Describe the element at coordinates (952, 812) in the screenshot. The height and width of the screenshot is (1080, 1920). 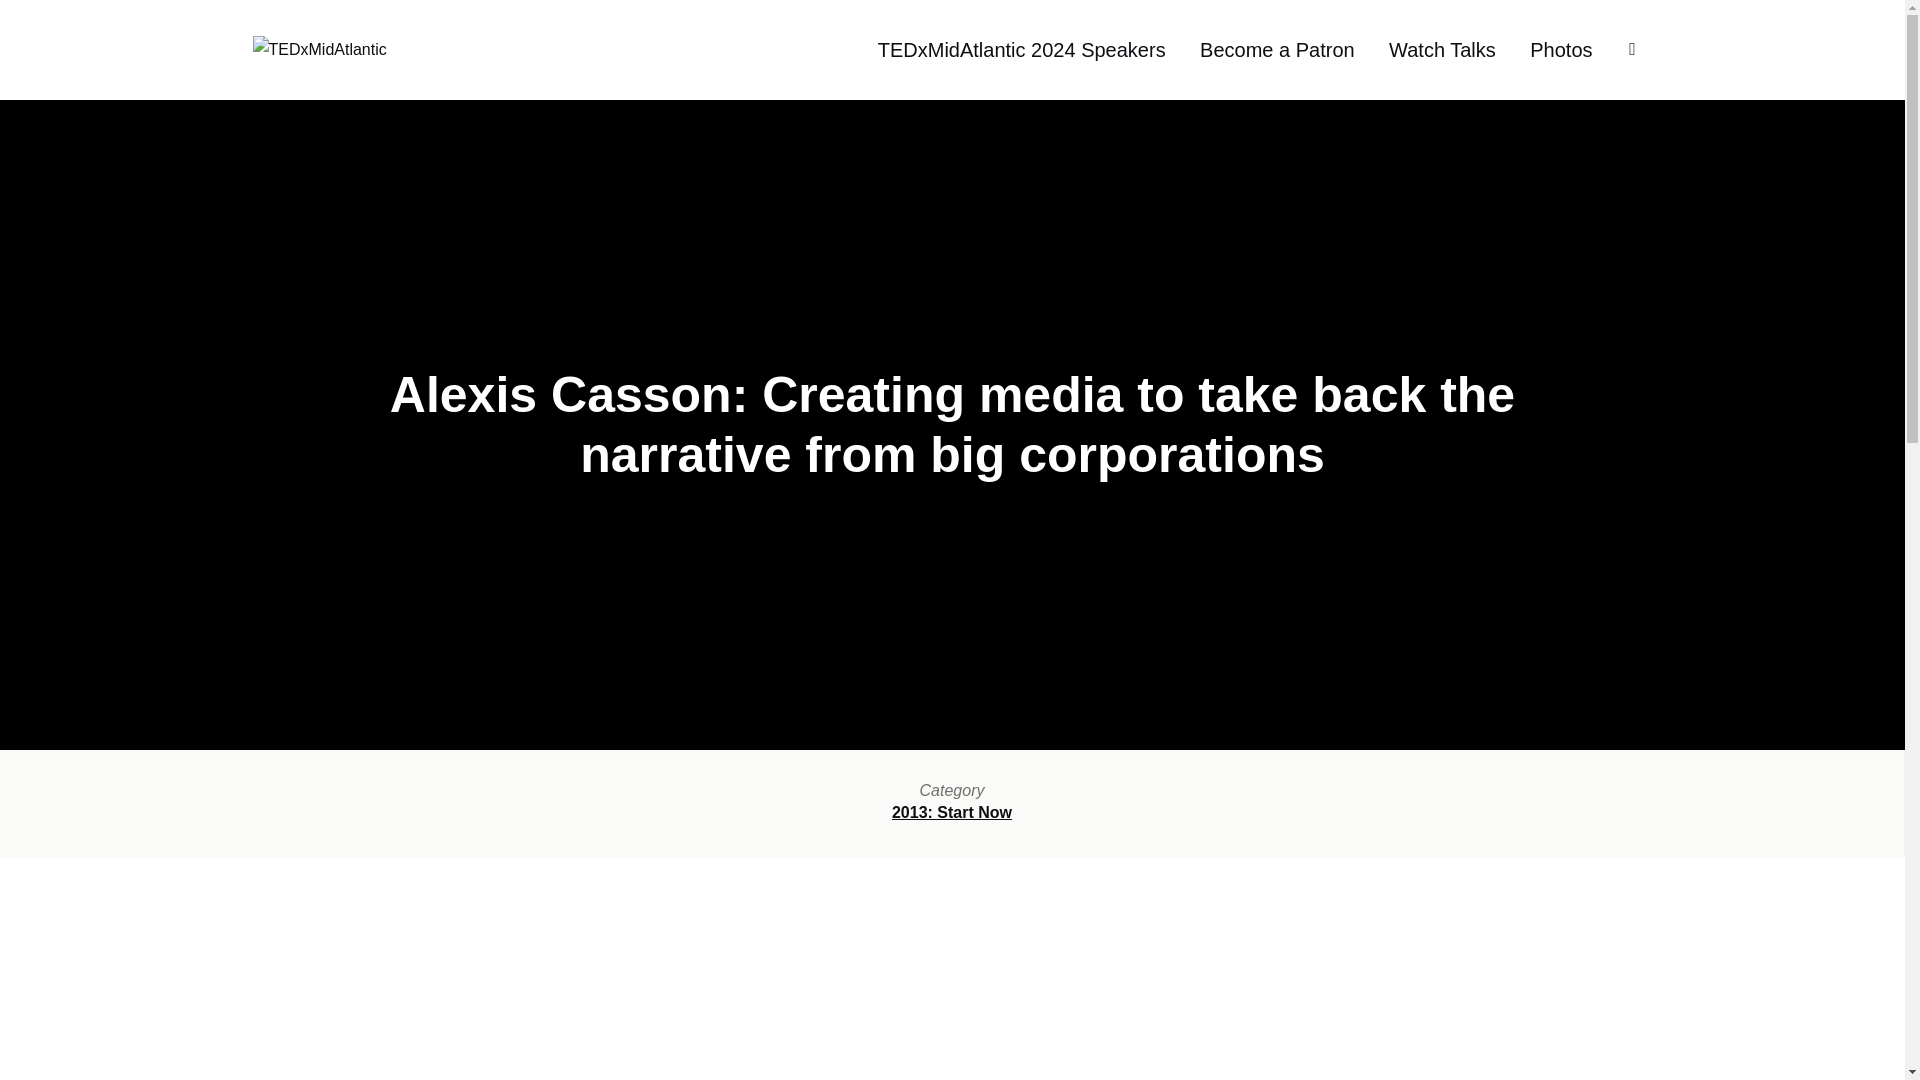
I see `2013: Start Now` at that location.